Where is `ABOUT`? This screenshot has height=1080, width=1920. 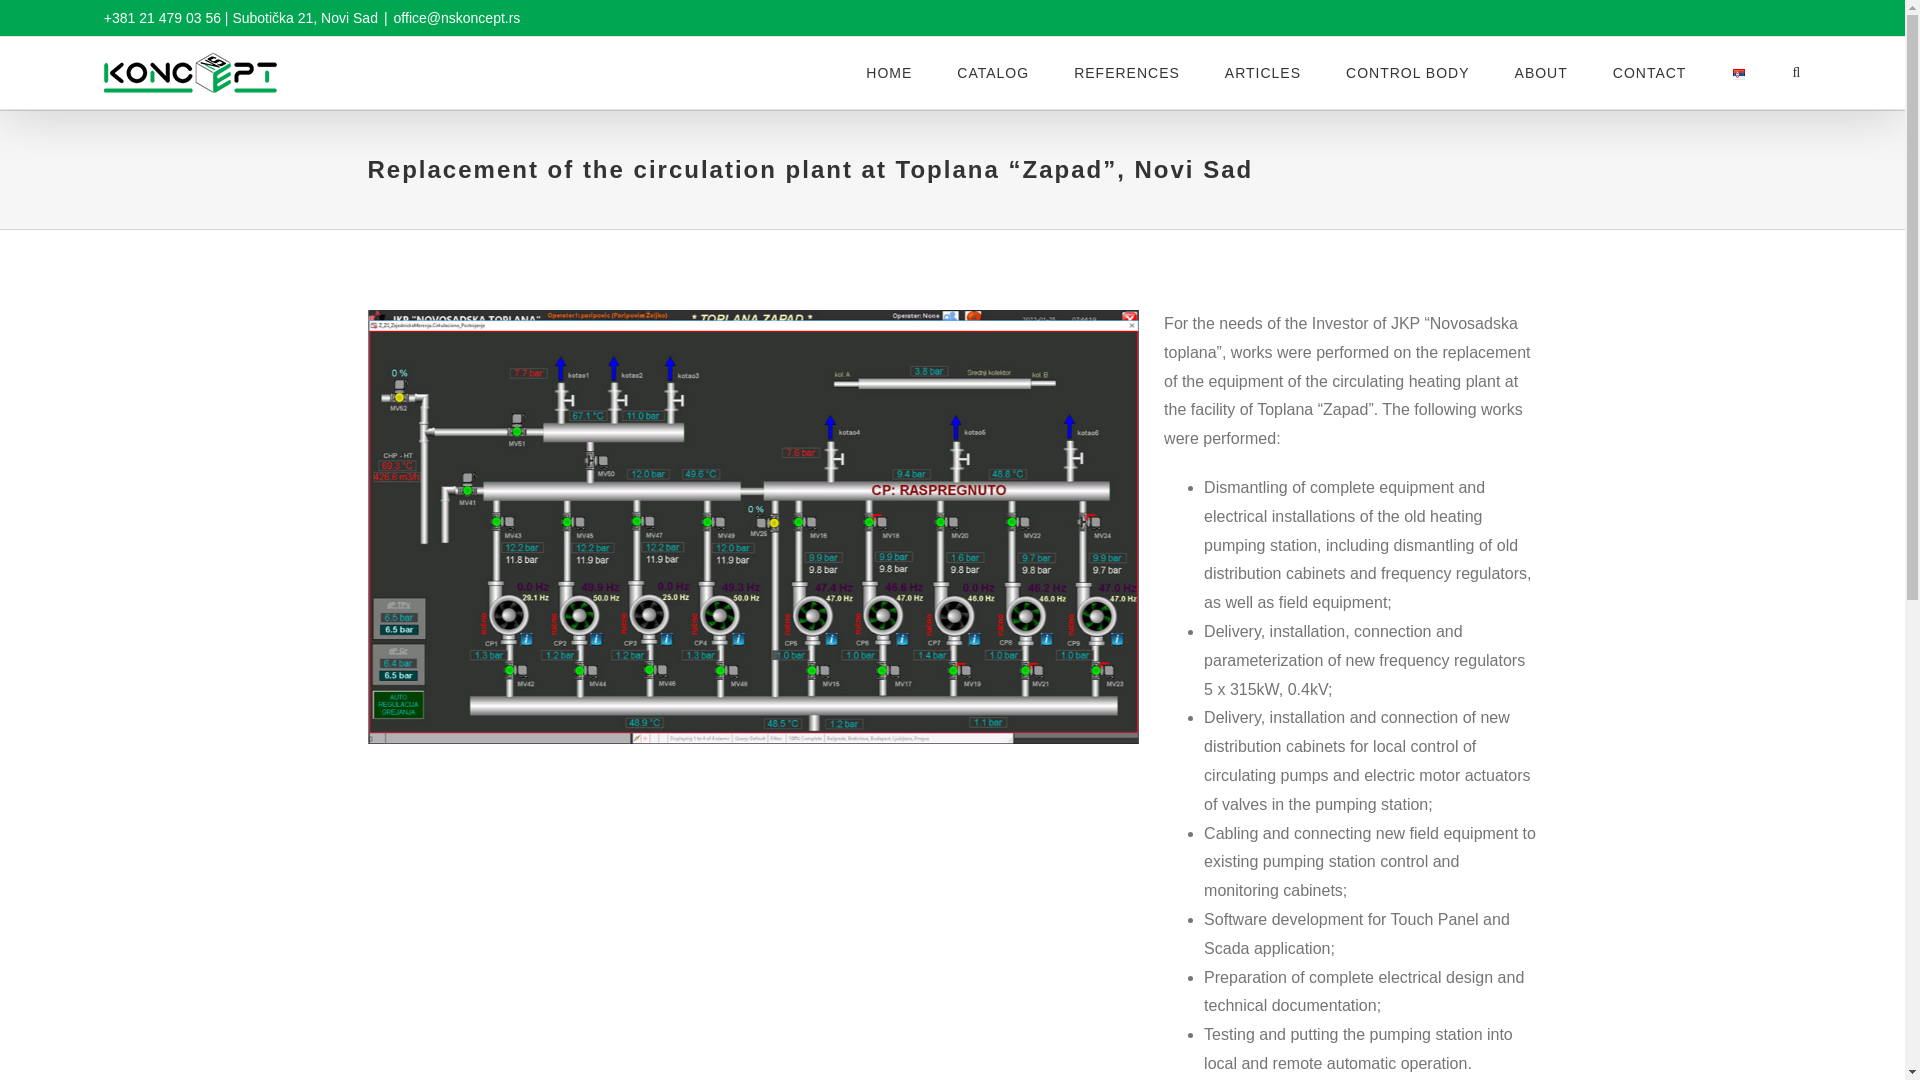 ABOUT is located at coordinates (1541, 73).